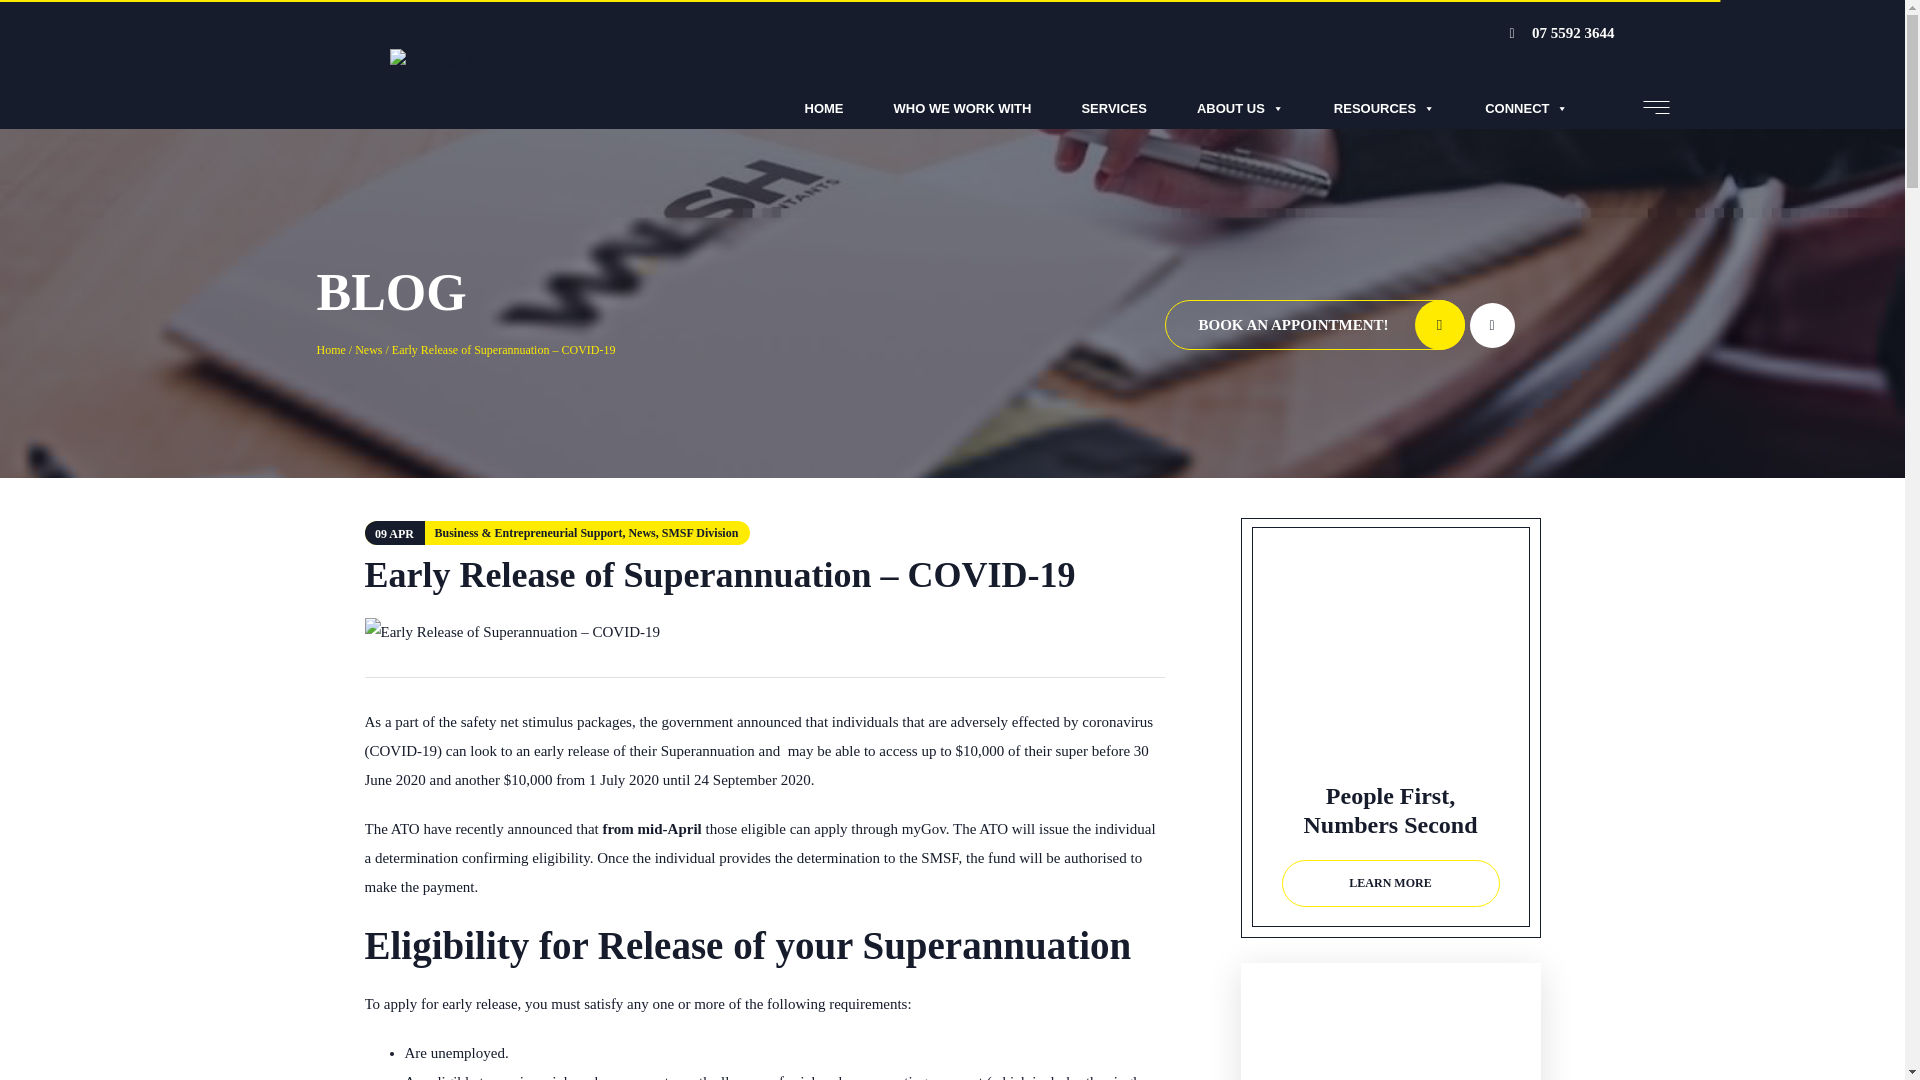 This screenshot has width=1920, height=1080. I want to click on CONNECT, so click(1526, 108).